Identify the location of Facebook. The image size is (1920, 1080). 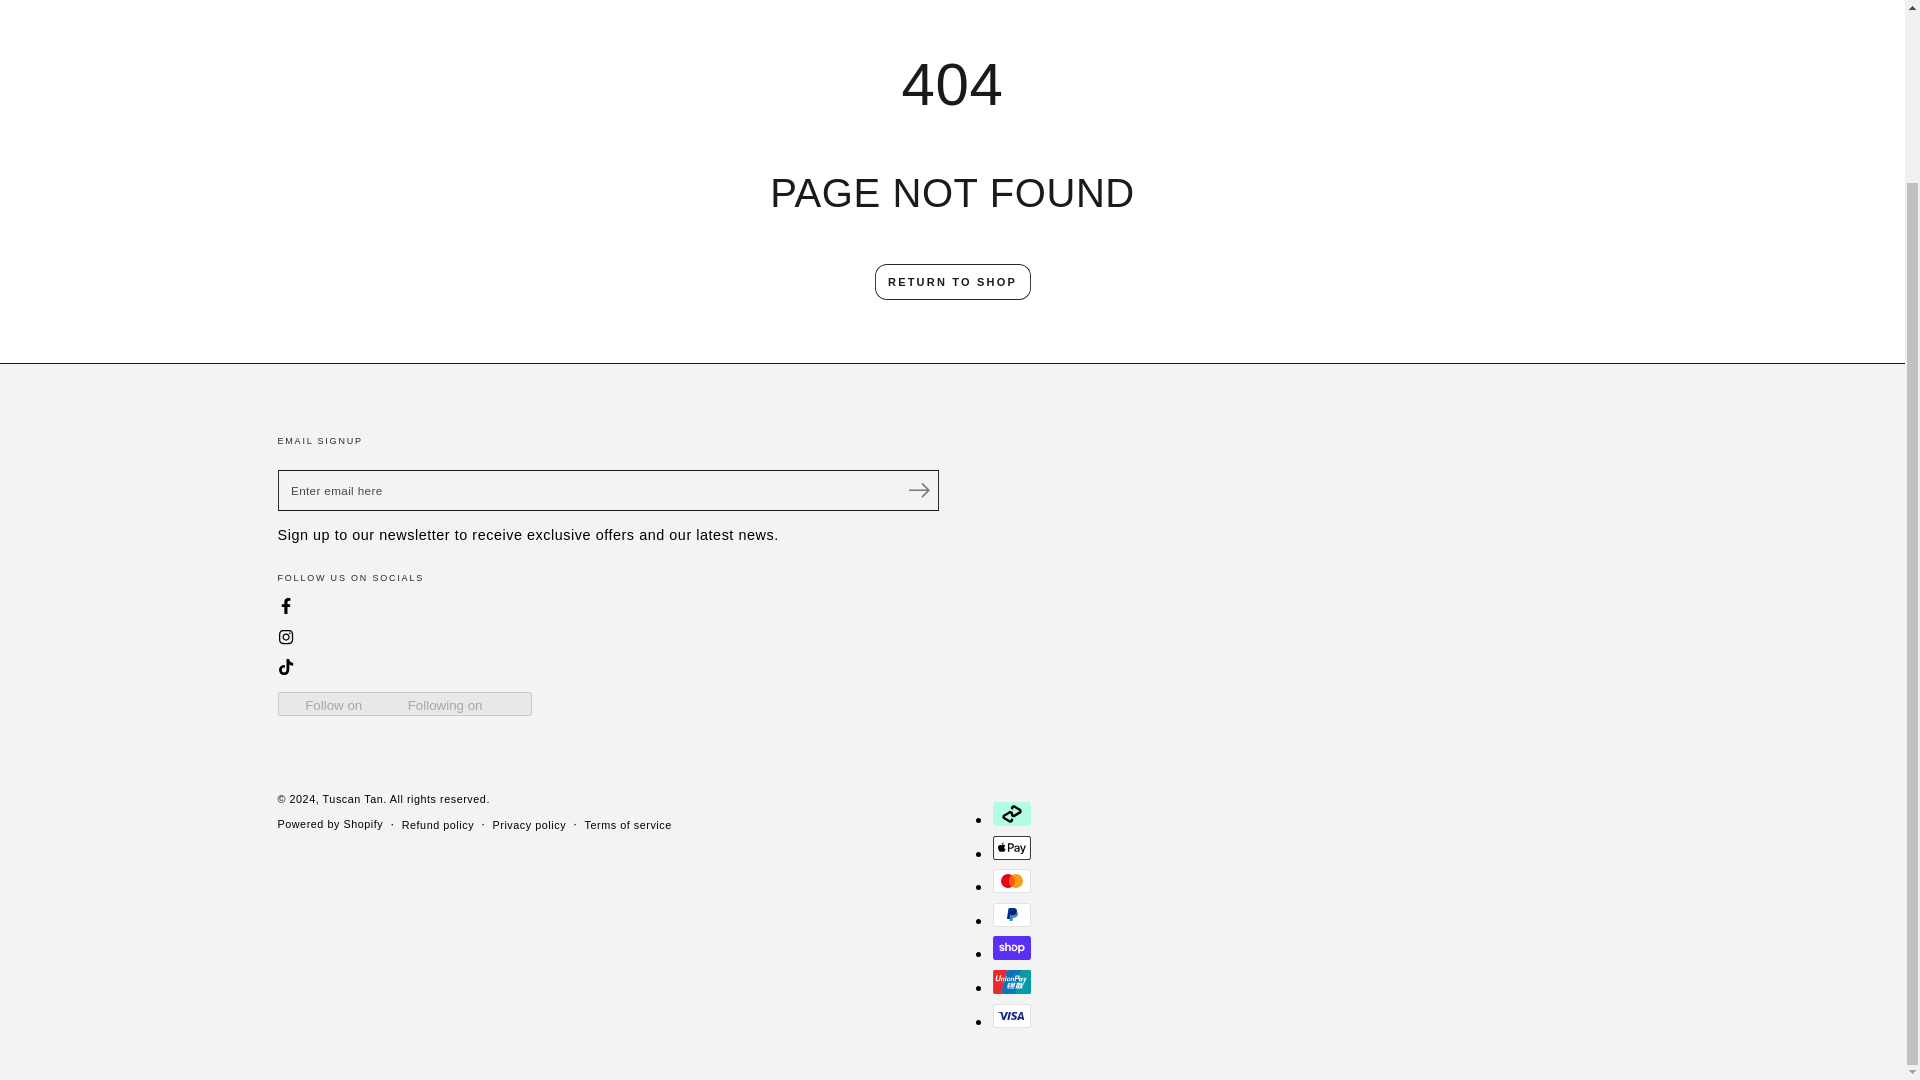
(290, 606).